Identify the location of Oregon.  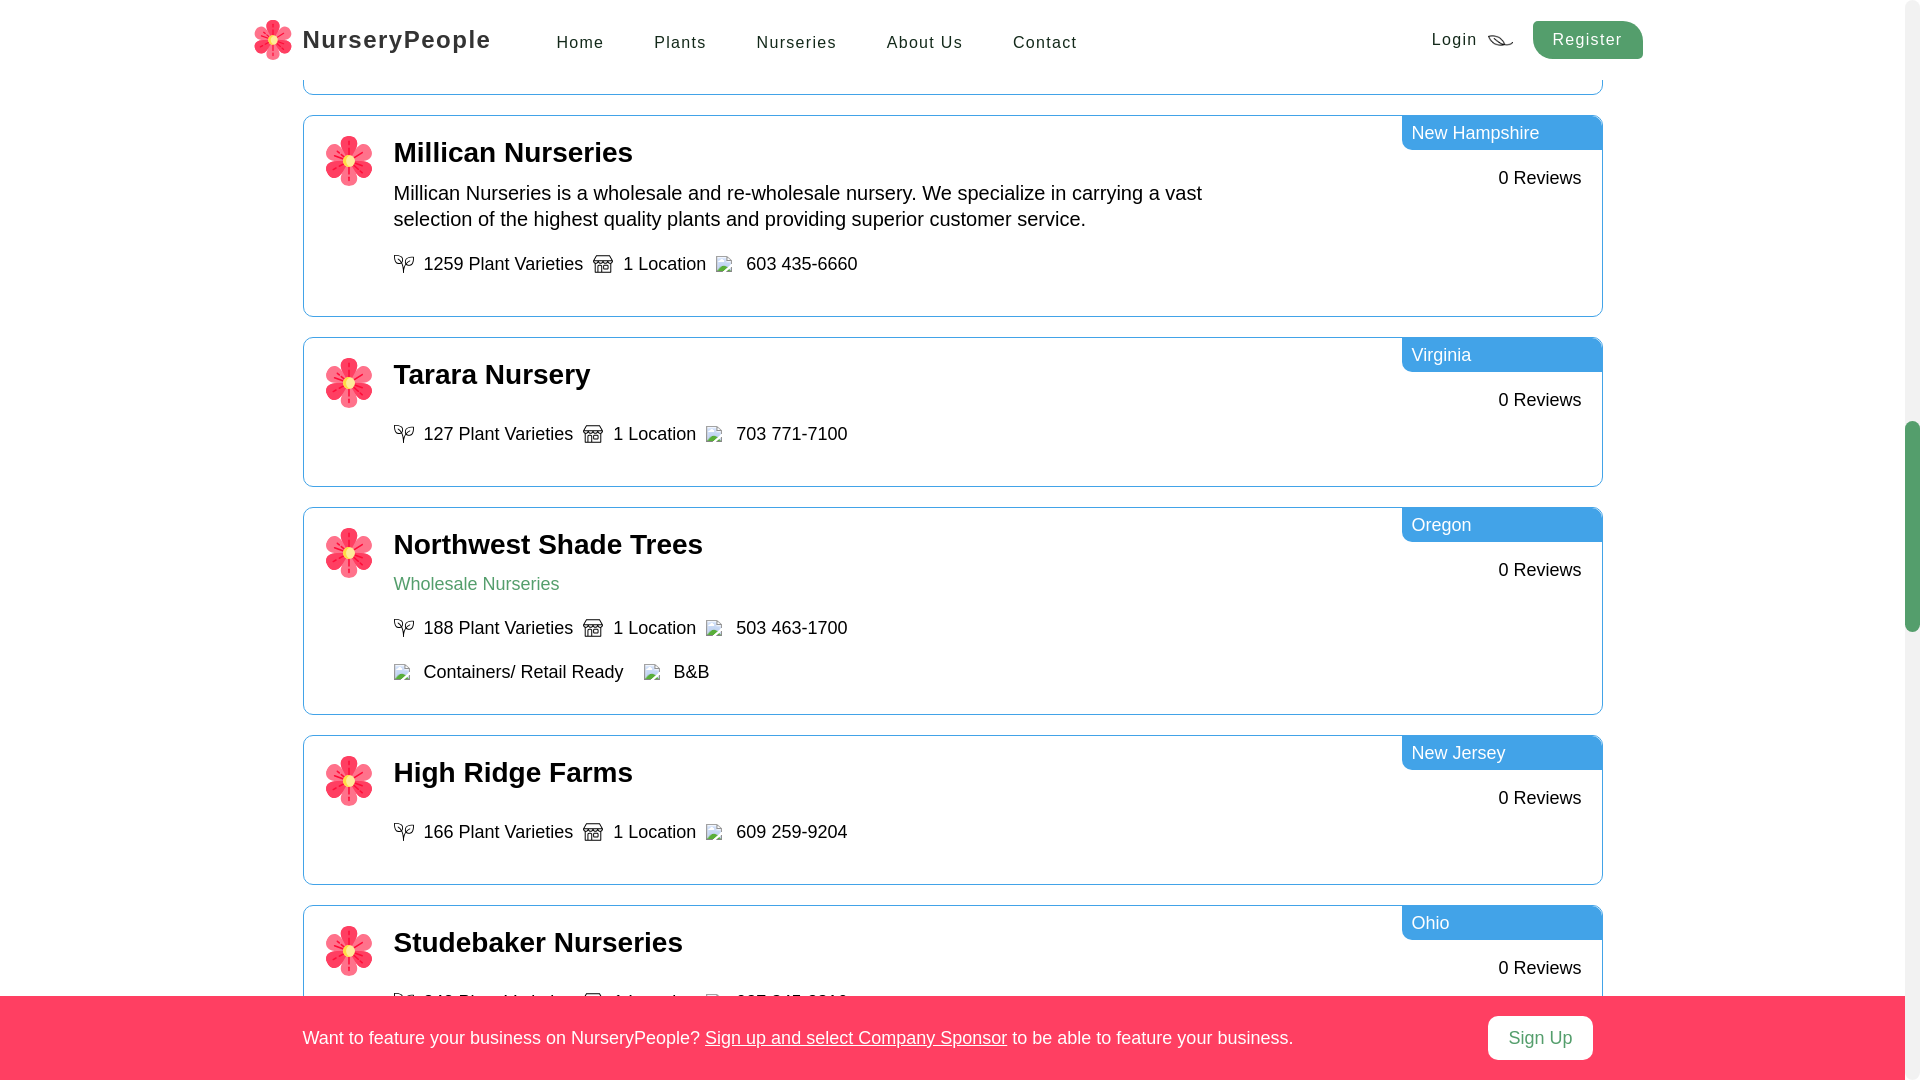
(834, 810).